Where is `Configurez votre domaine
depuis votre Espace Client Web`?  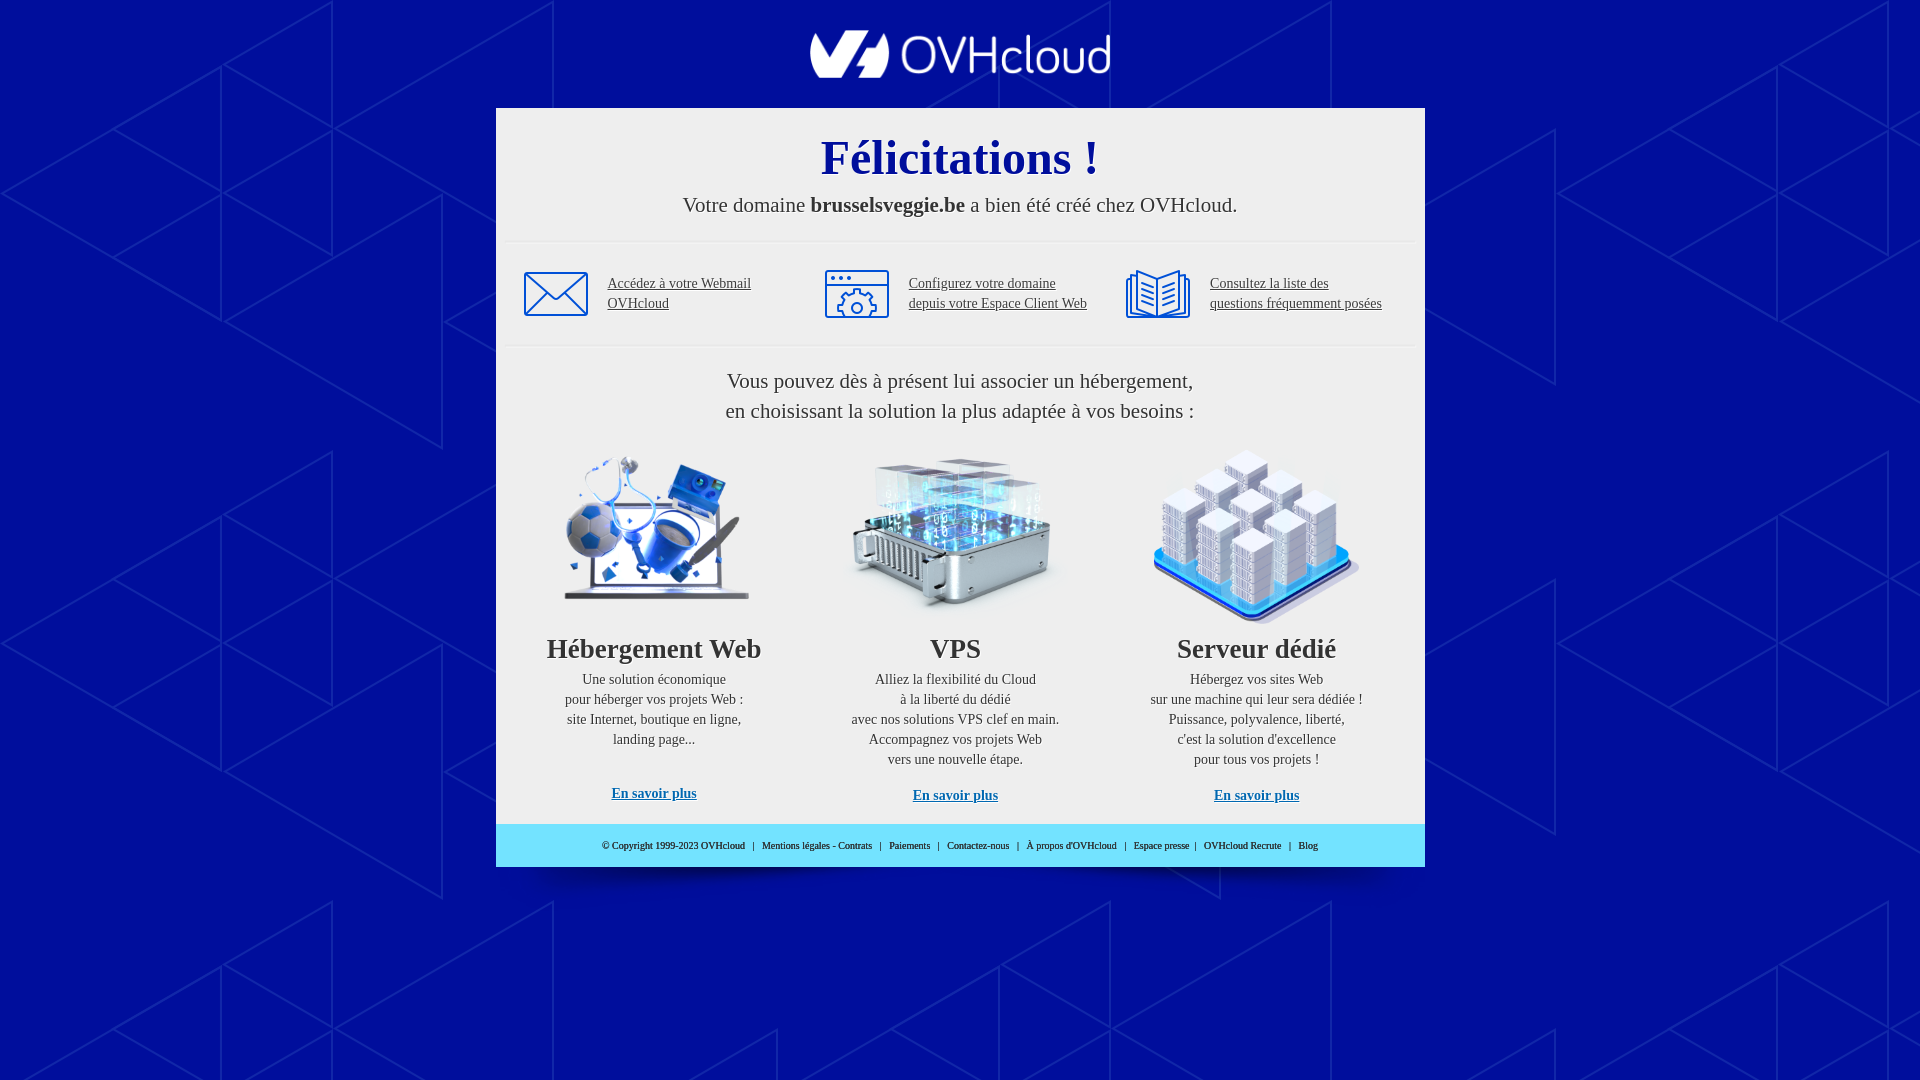
Configurez votre domaine
depuis votre Espace Client Web is located at coordinates (998, 294).